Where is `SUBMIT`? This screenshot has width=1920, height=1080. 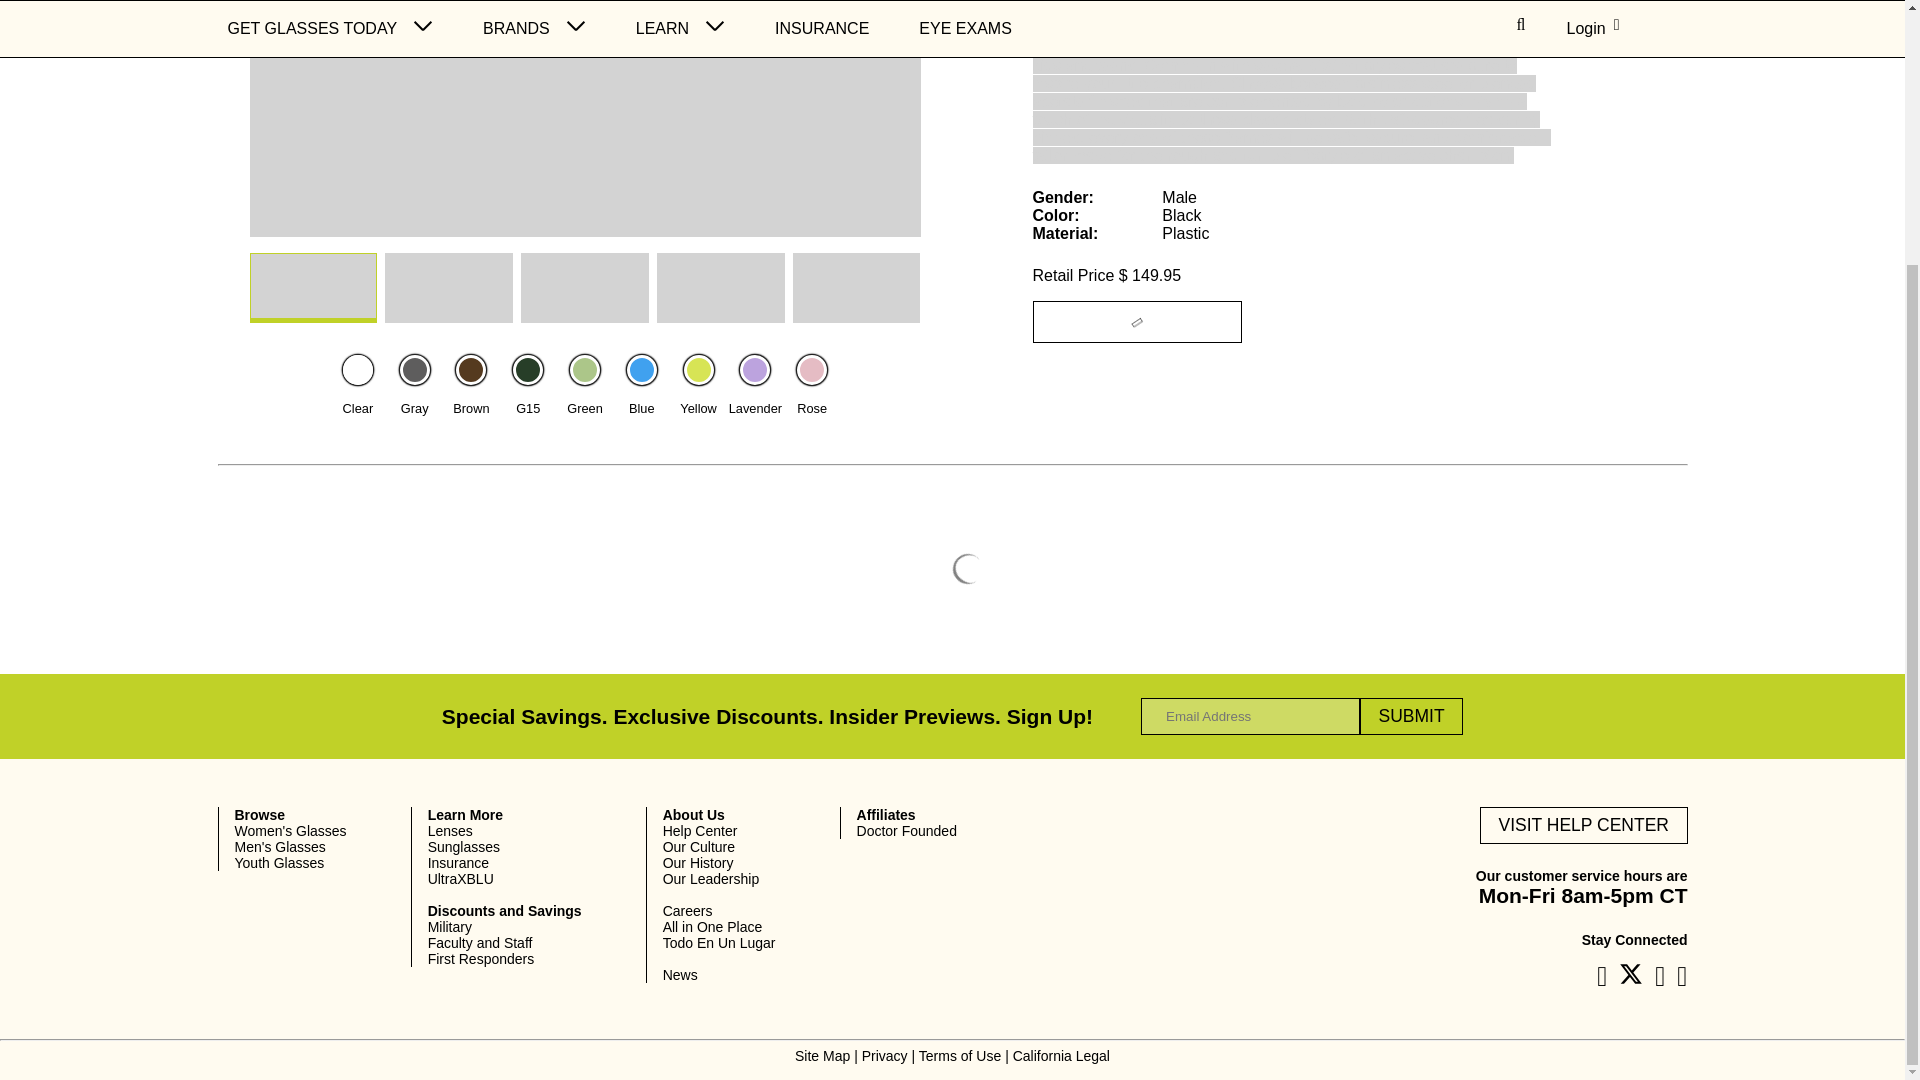 SUBMIT is located at coordinates (1411, 716).